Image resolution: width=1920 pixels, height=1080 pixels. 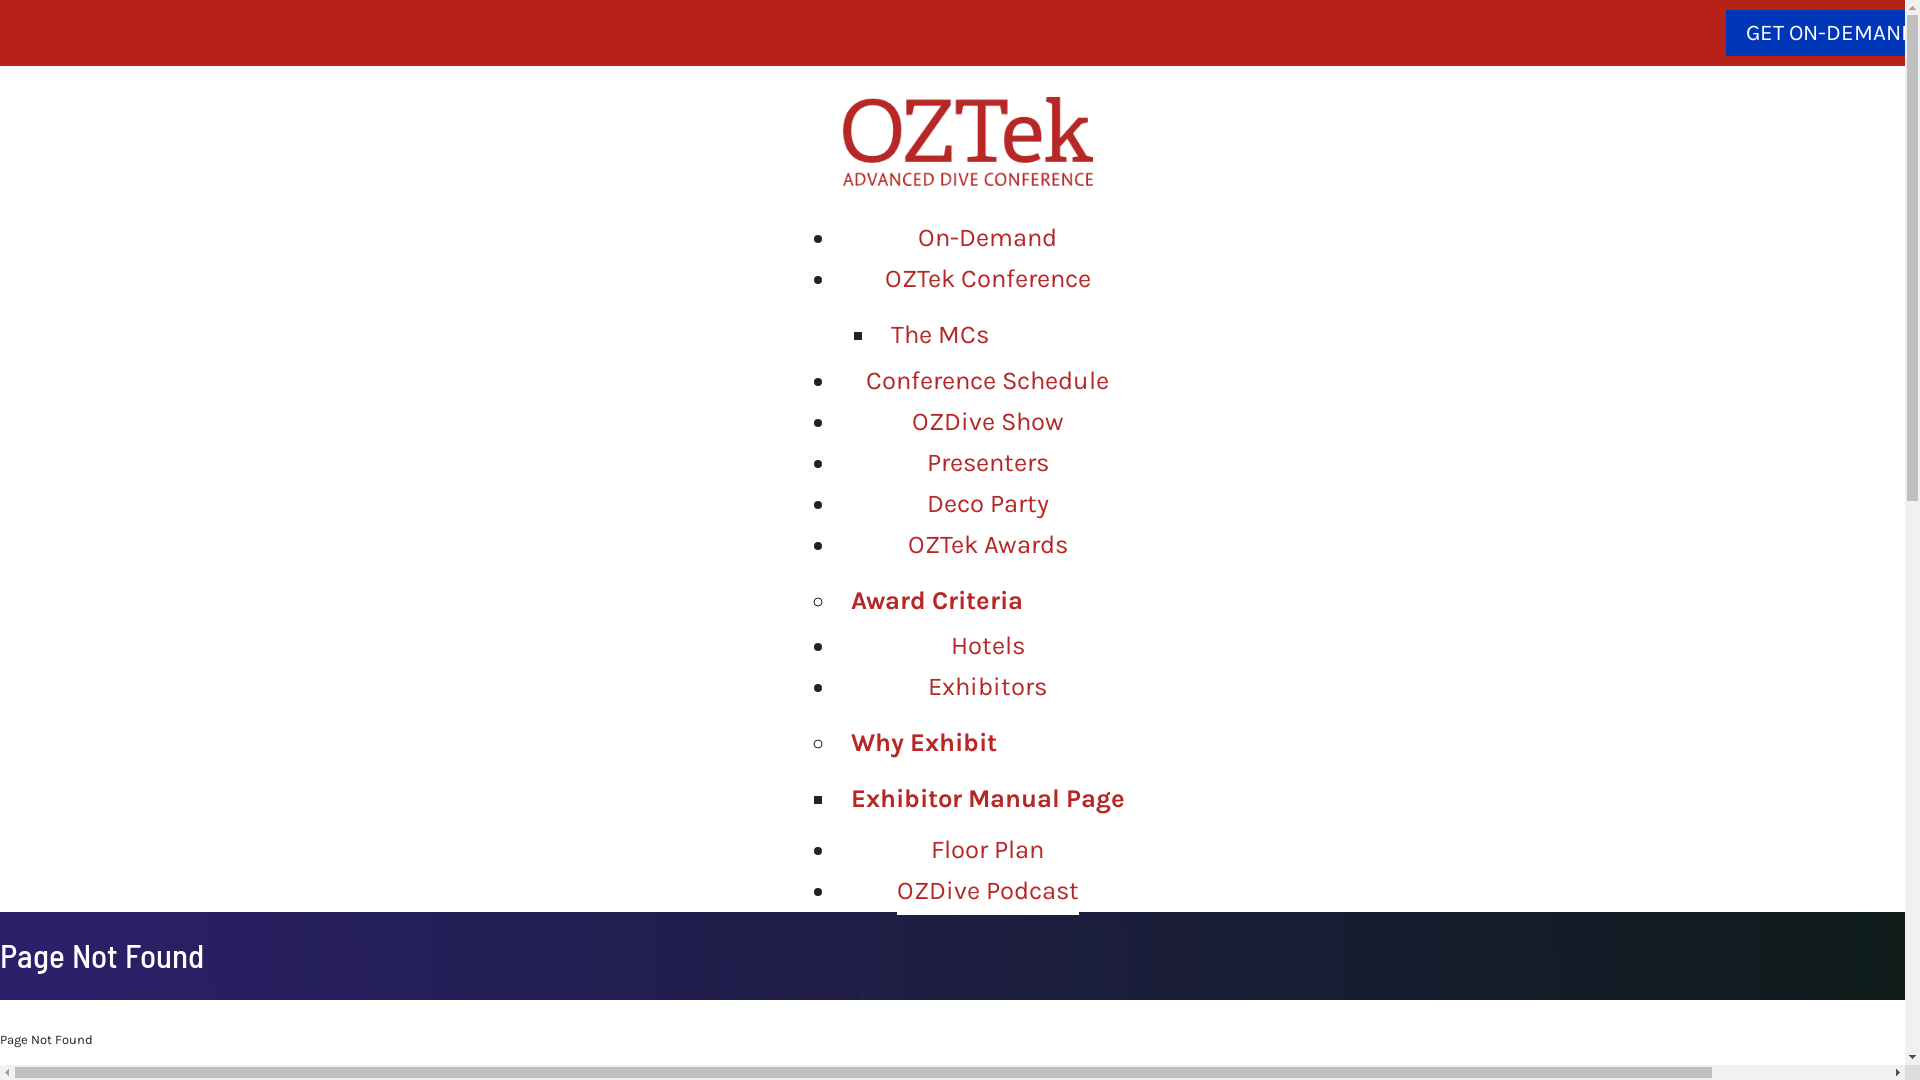 What do you see at coordinates (940, 338) in the screenshot?
I see `The MCs` at bounding box center [940, 338].